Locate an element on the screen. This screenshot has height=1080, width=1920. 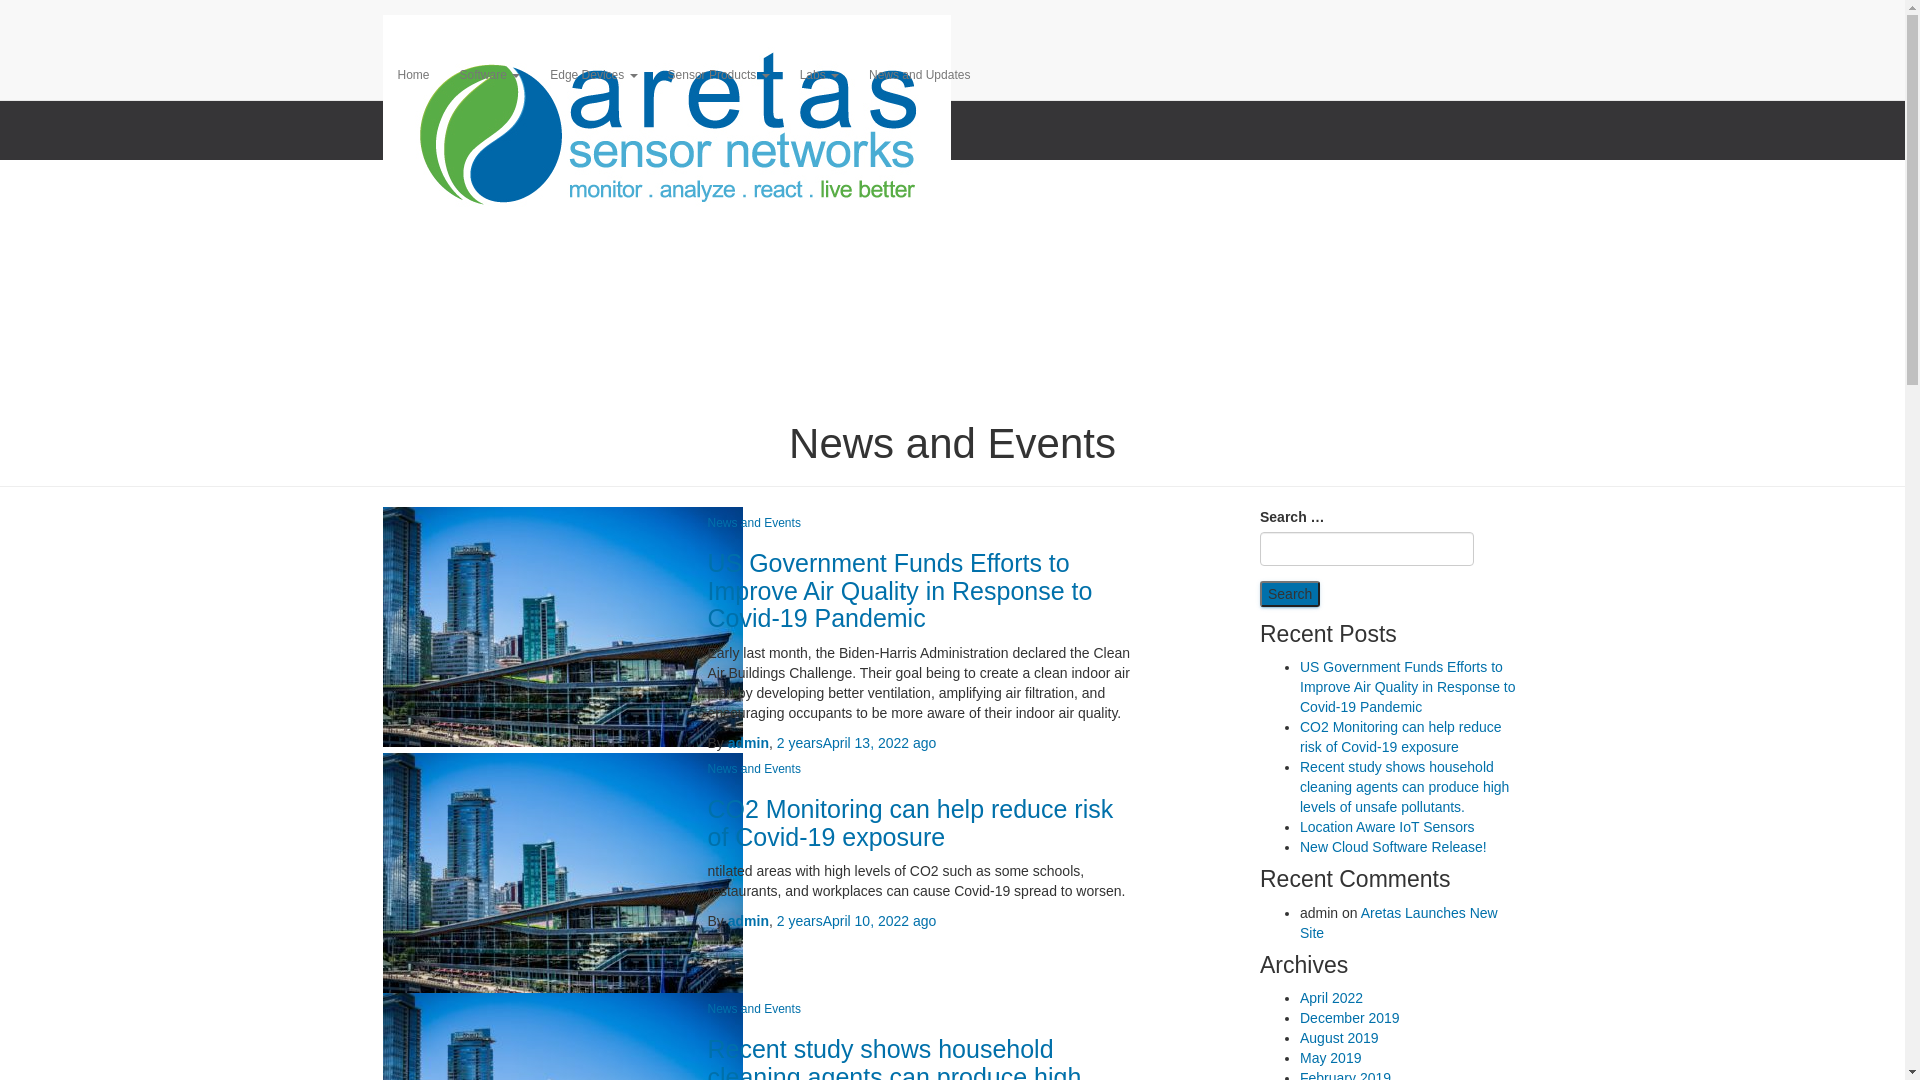
Location Aware IoT Sensors is located at coordinates (1388, 827).